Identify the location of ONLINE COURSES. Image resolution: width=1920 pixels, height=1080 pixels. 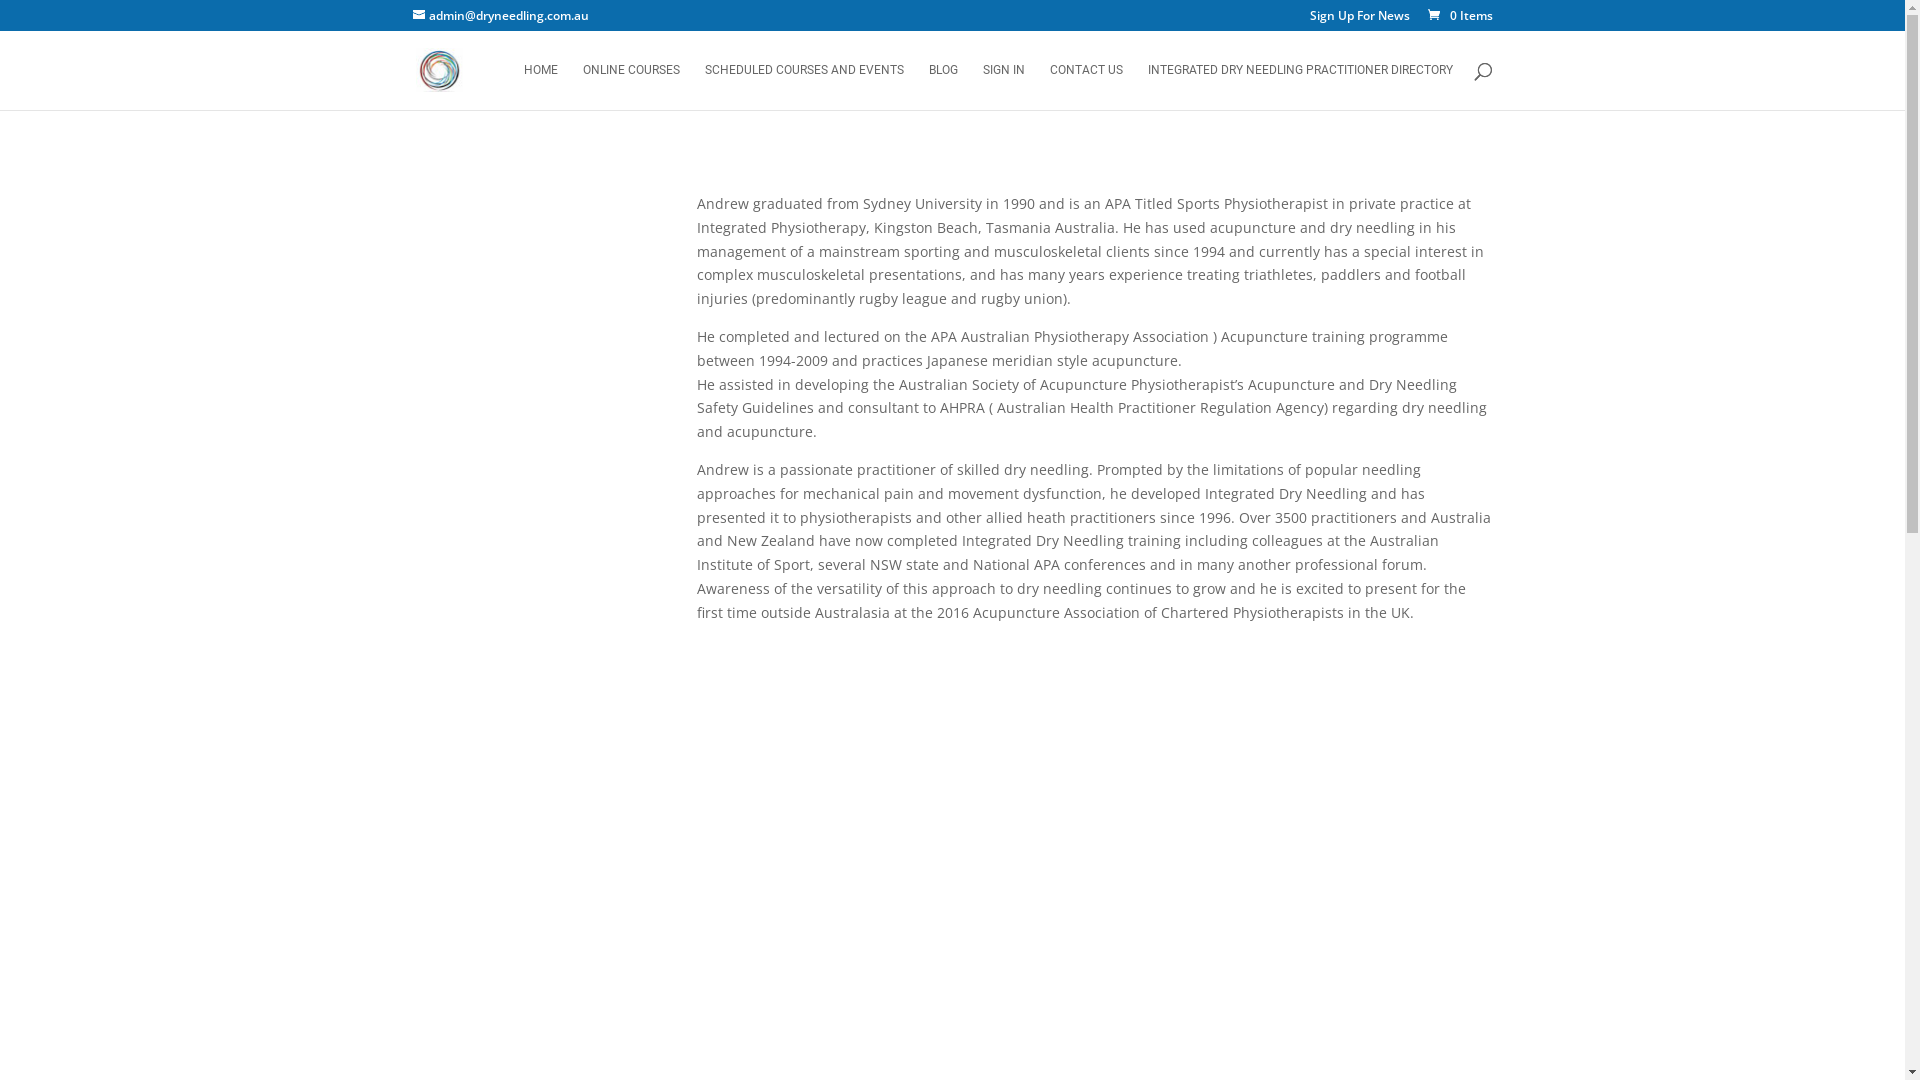
(630, 86).